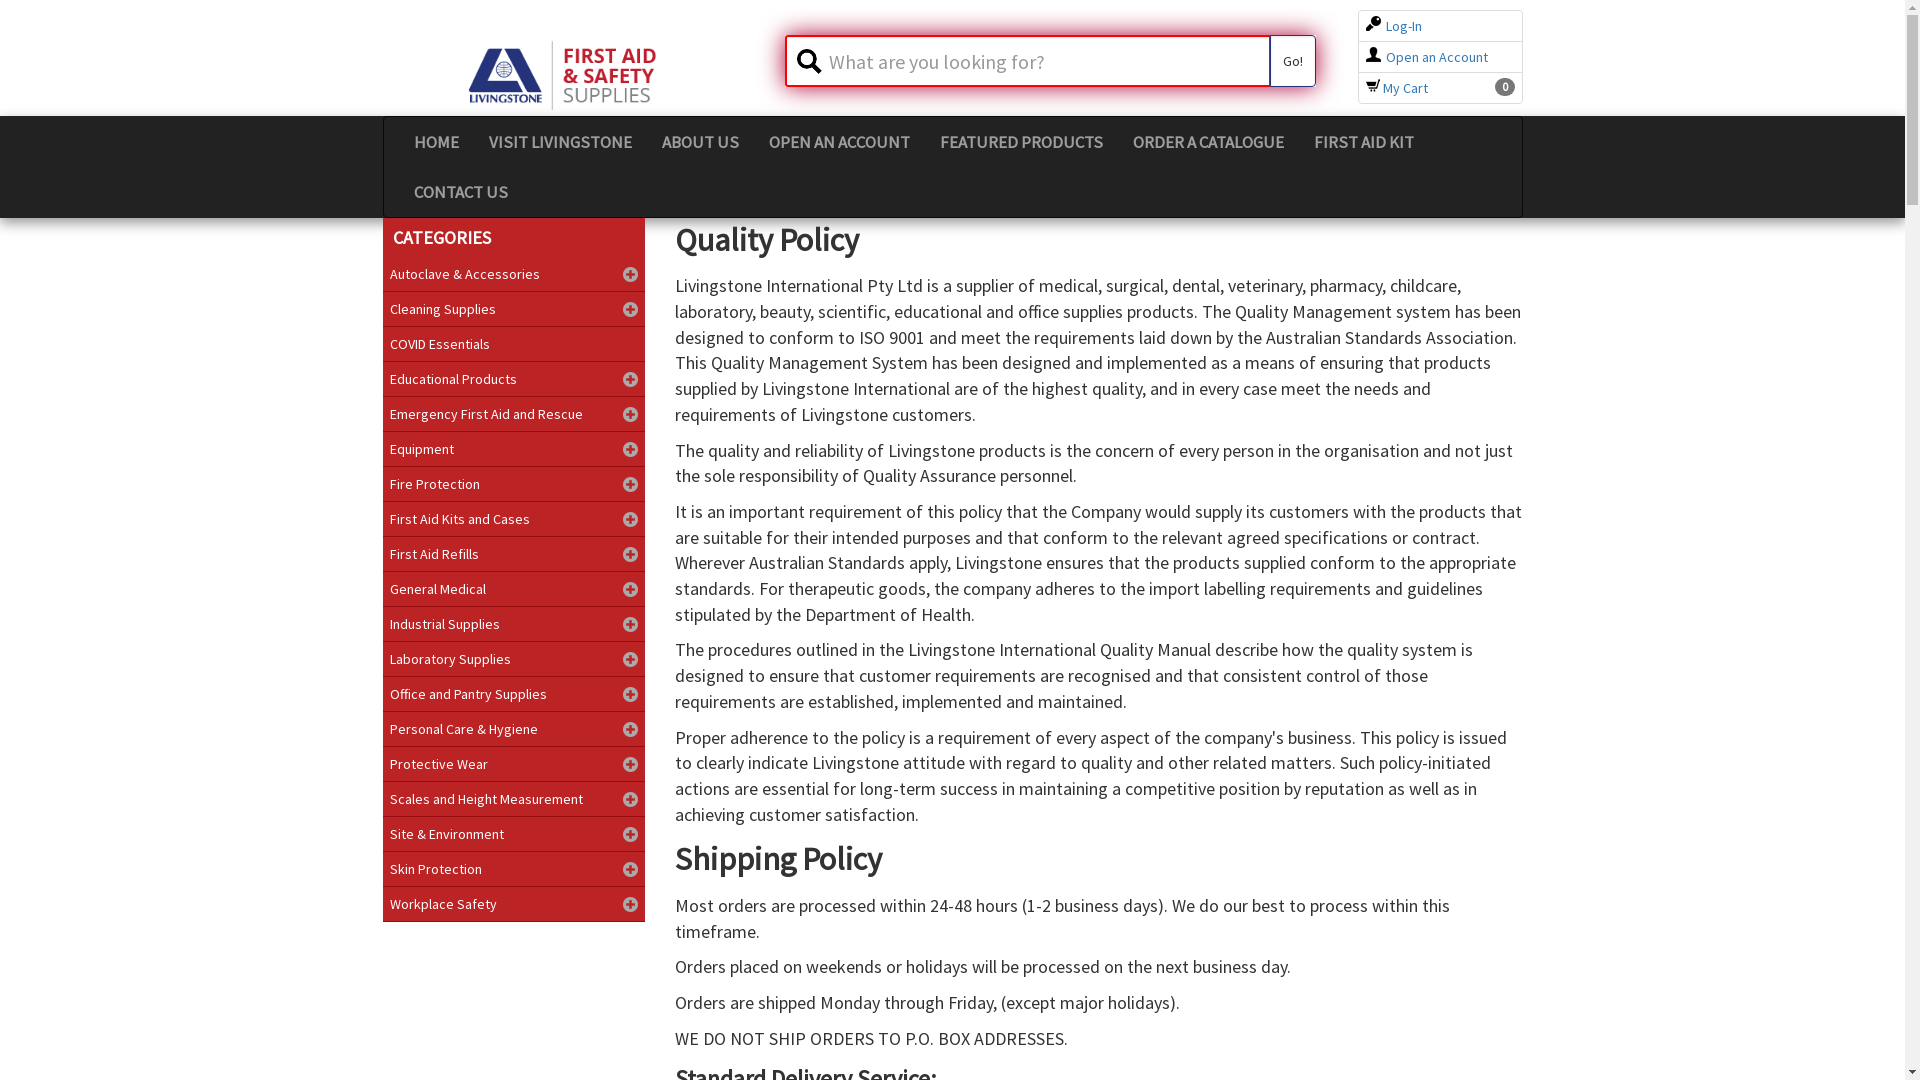 This screenshot has height=1080, width=1920. What do you see at coordinates (1020, 142) in the screenshot?
I see `FEATURED PRODUCTS` at bounding box center [1020, 142].